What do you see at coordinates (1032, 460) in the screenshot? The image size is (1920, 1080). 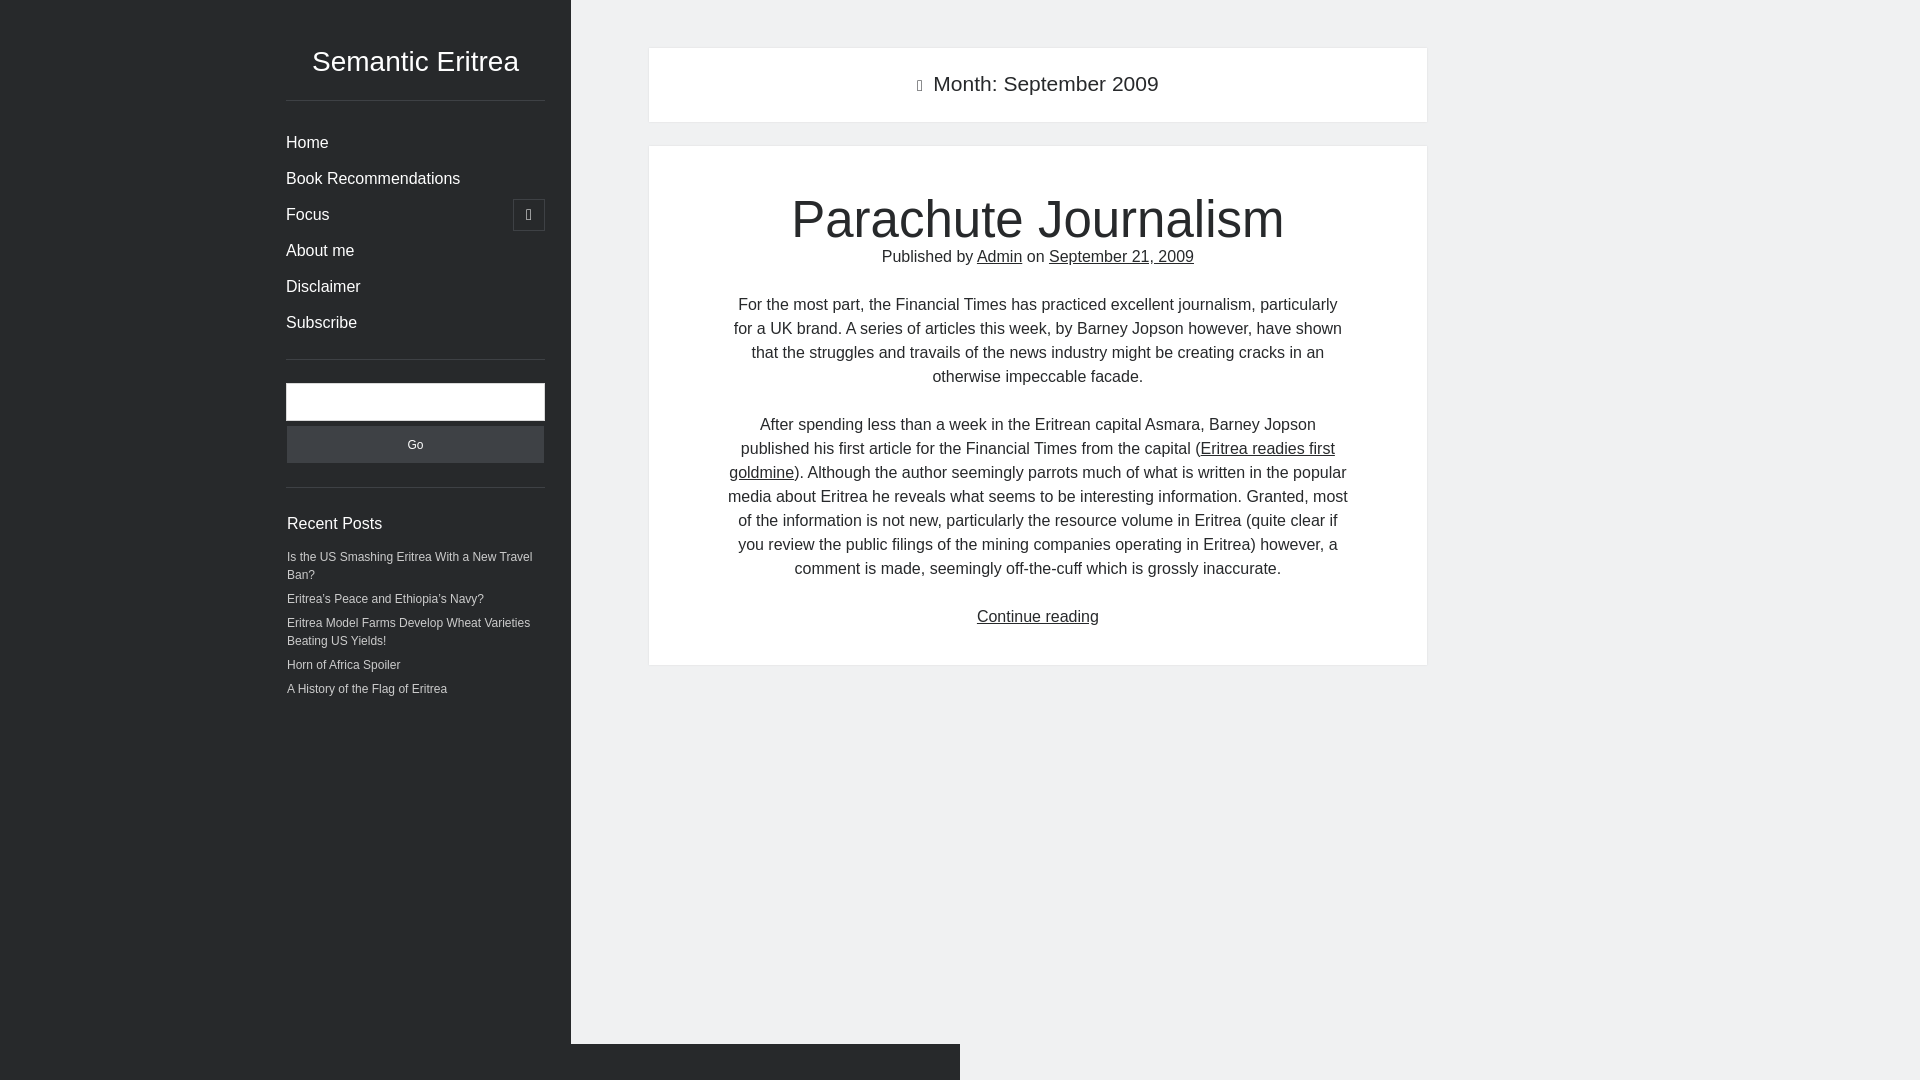 I see `Eritrea readies first goldmine` at bounding box center [1032, 460].